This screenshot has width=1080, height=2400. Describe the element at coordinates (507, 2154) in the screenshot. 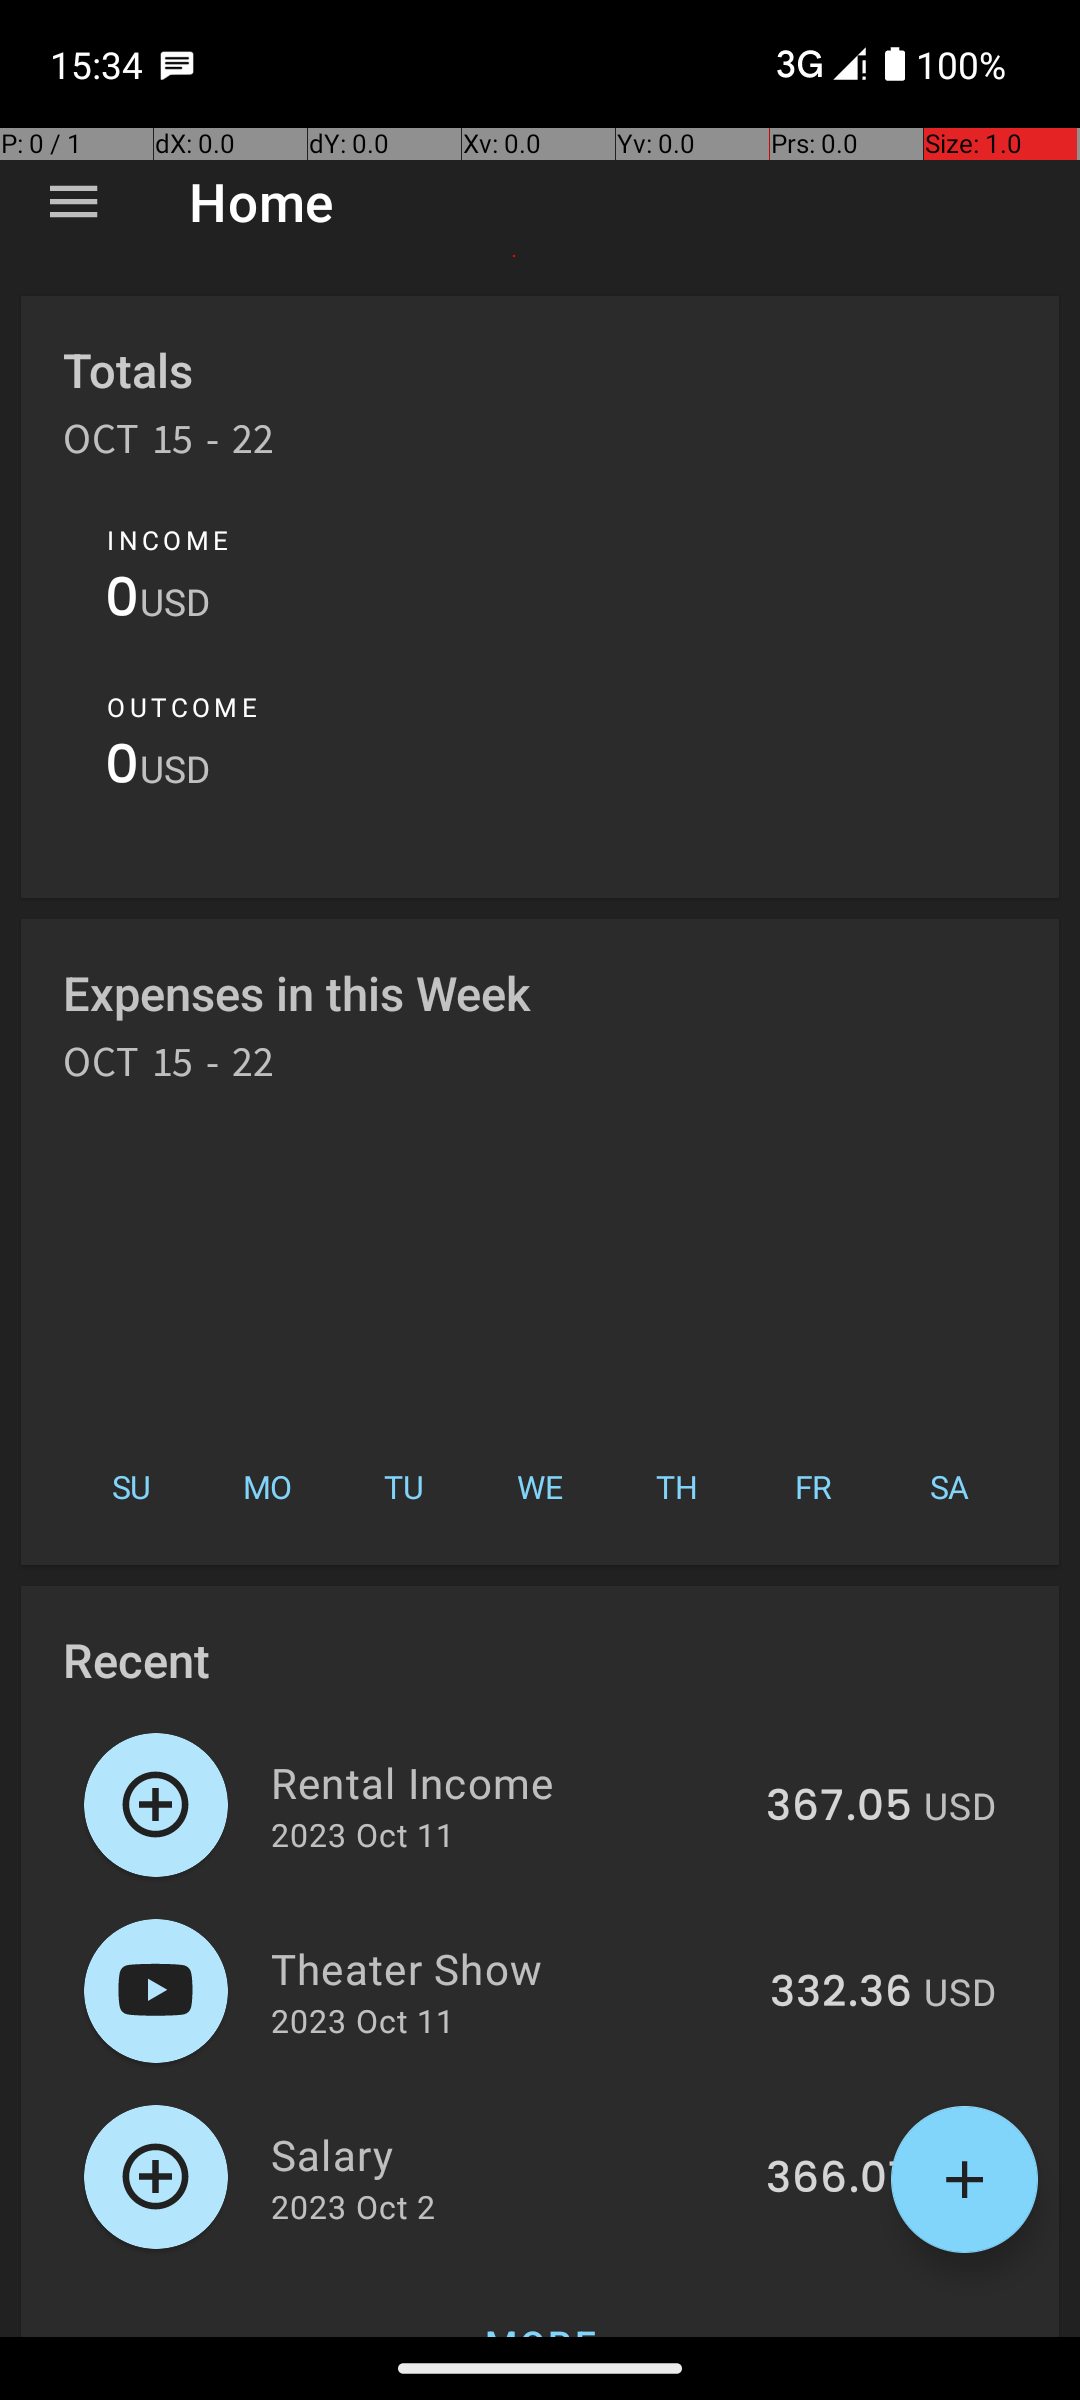

I see `Salary` at that location.